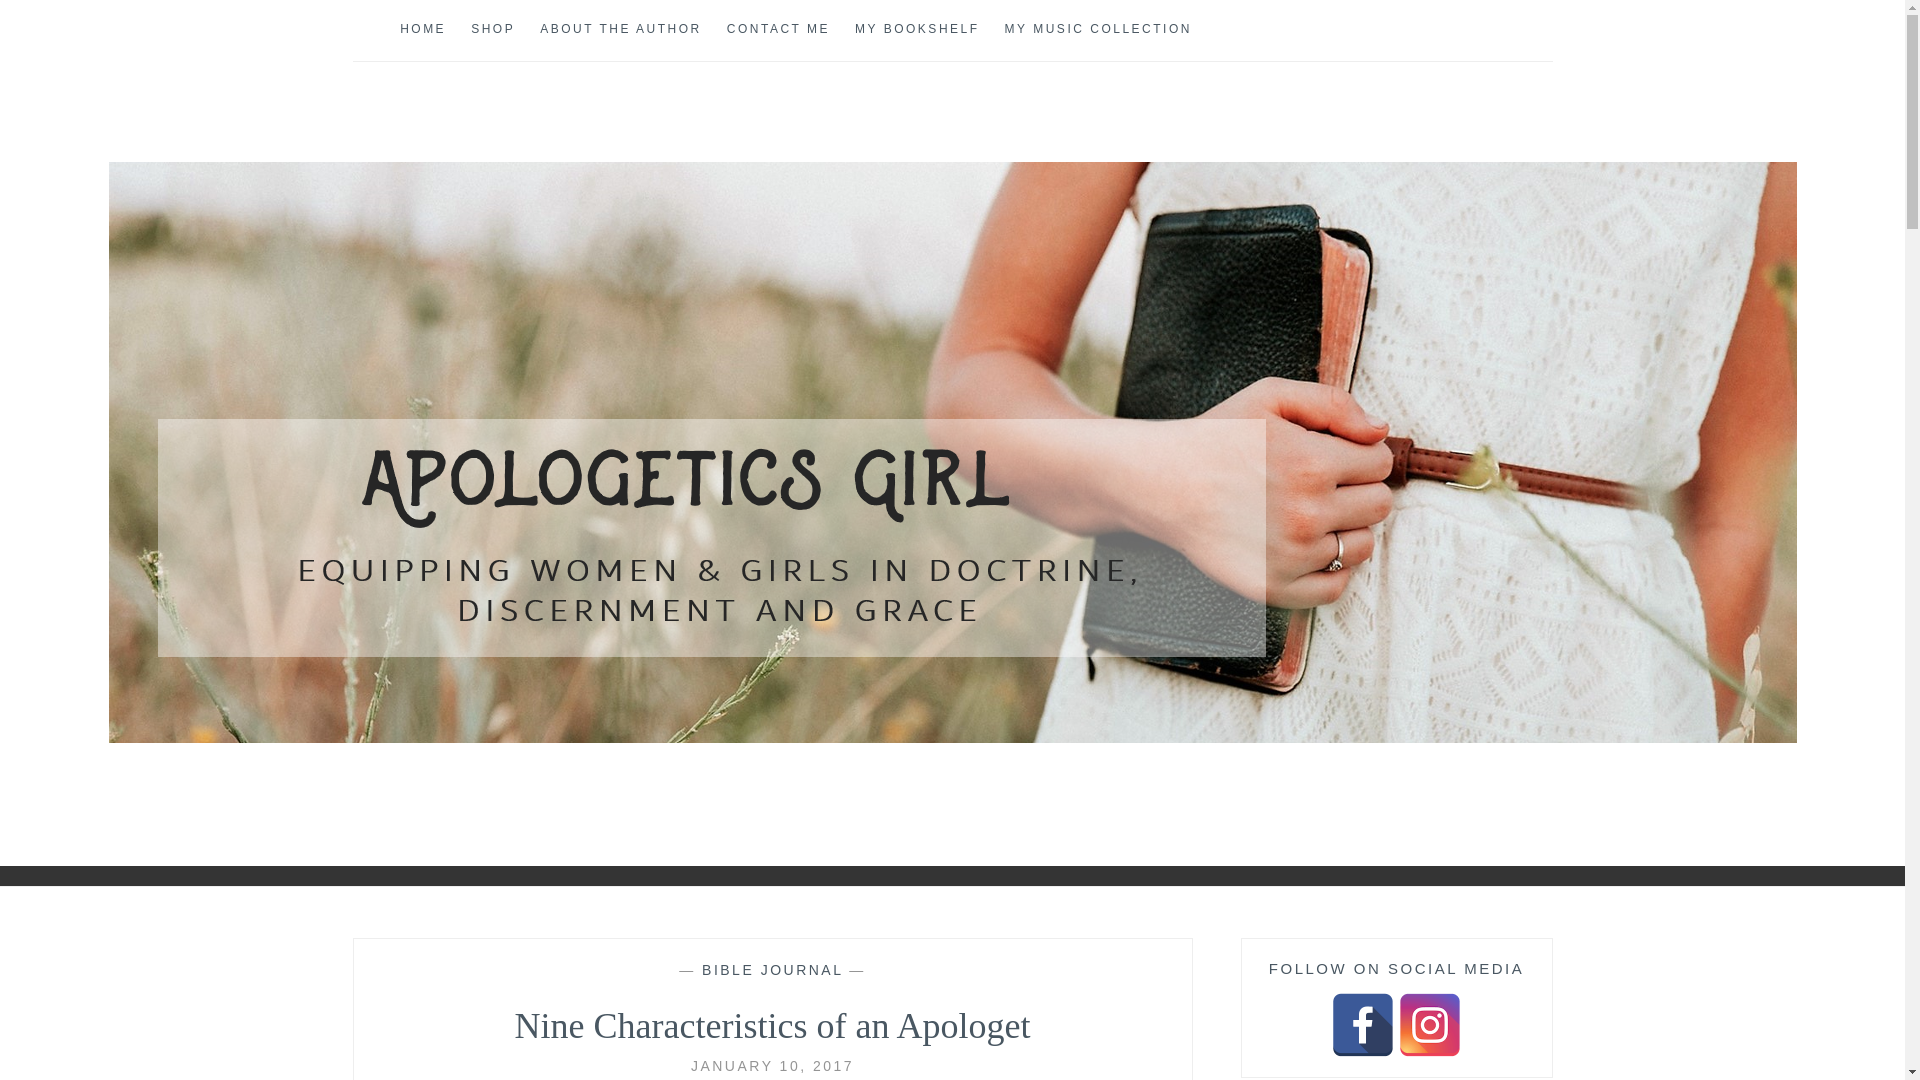  Describe the element at coordinates (620, 30) in the screenshot. I see `ABOUT THE AUTHOR` at that location.